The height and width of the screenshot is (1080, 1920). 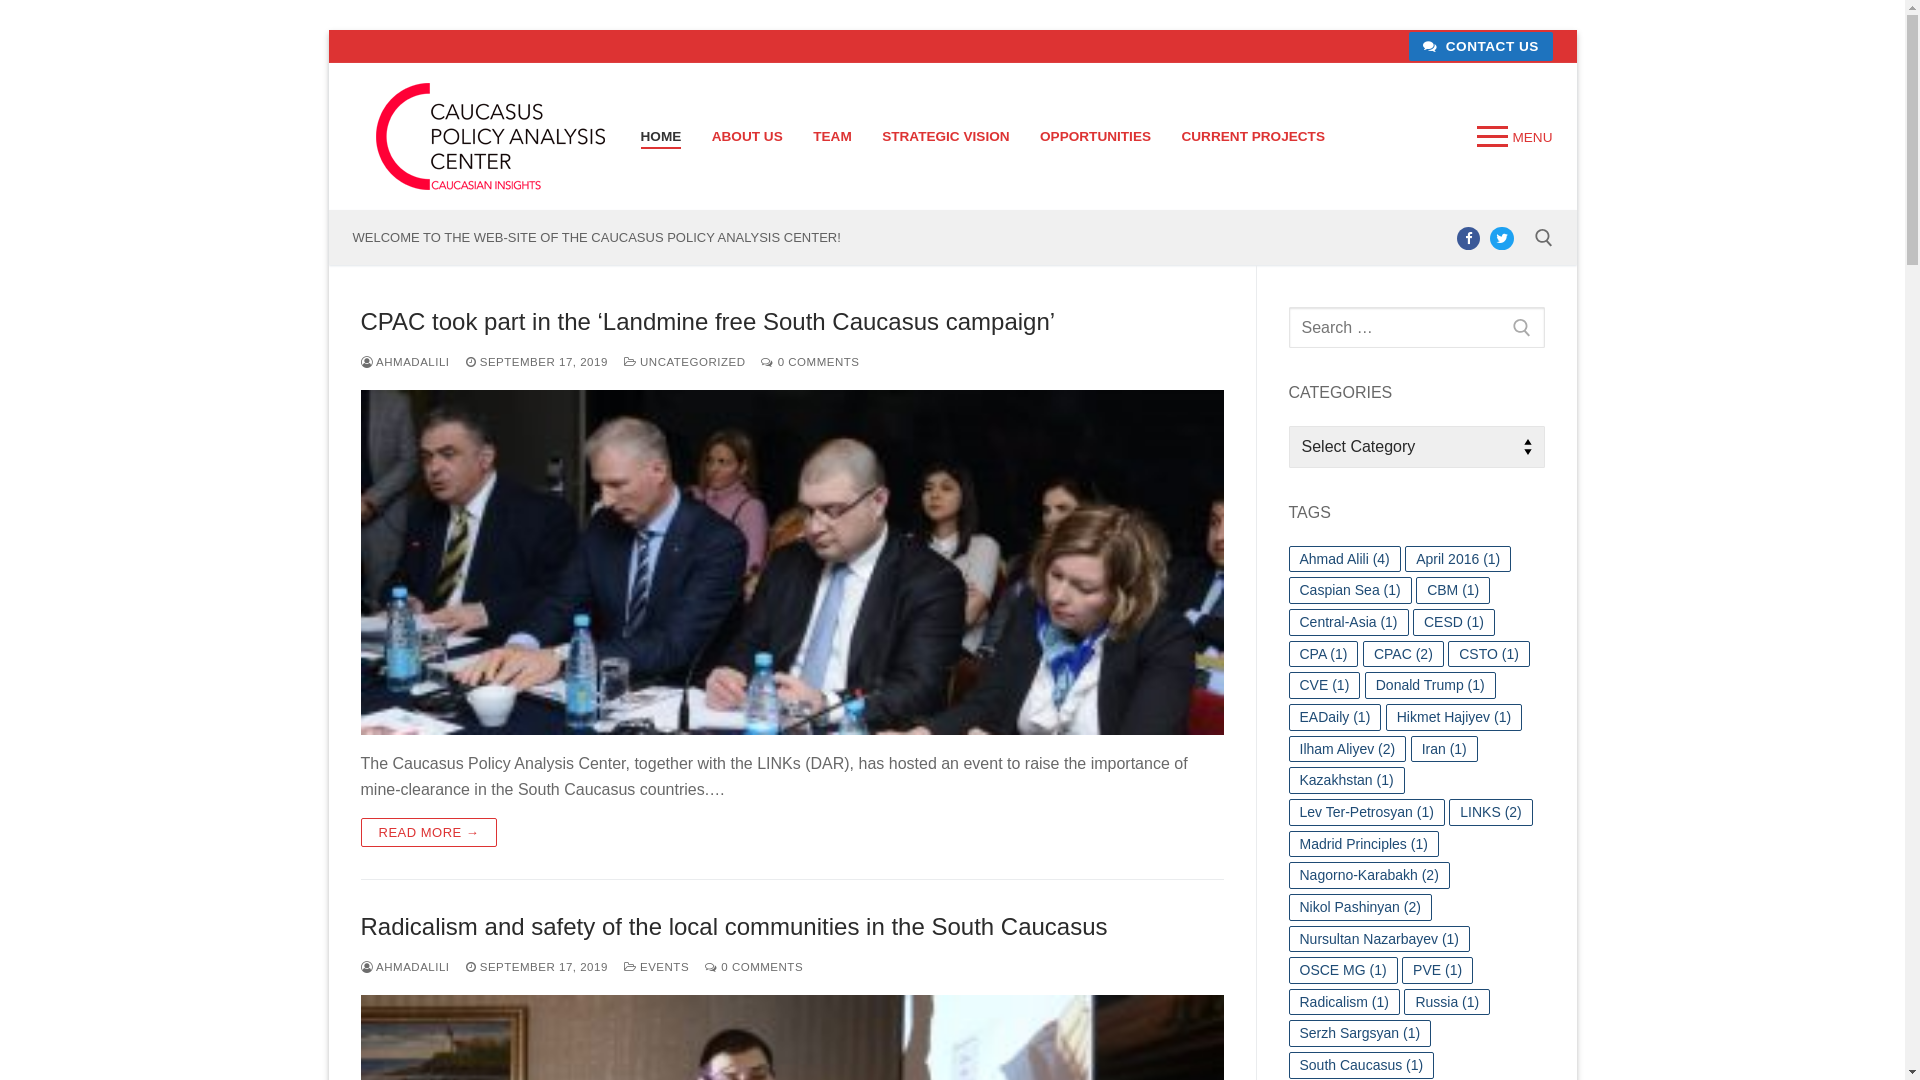 I want to click on Russia (1), so click(x=1447, y=1002).